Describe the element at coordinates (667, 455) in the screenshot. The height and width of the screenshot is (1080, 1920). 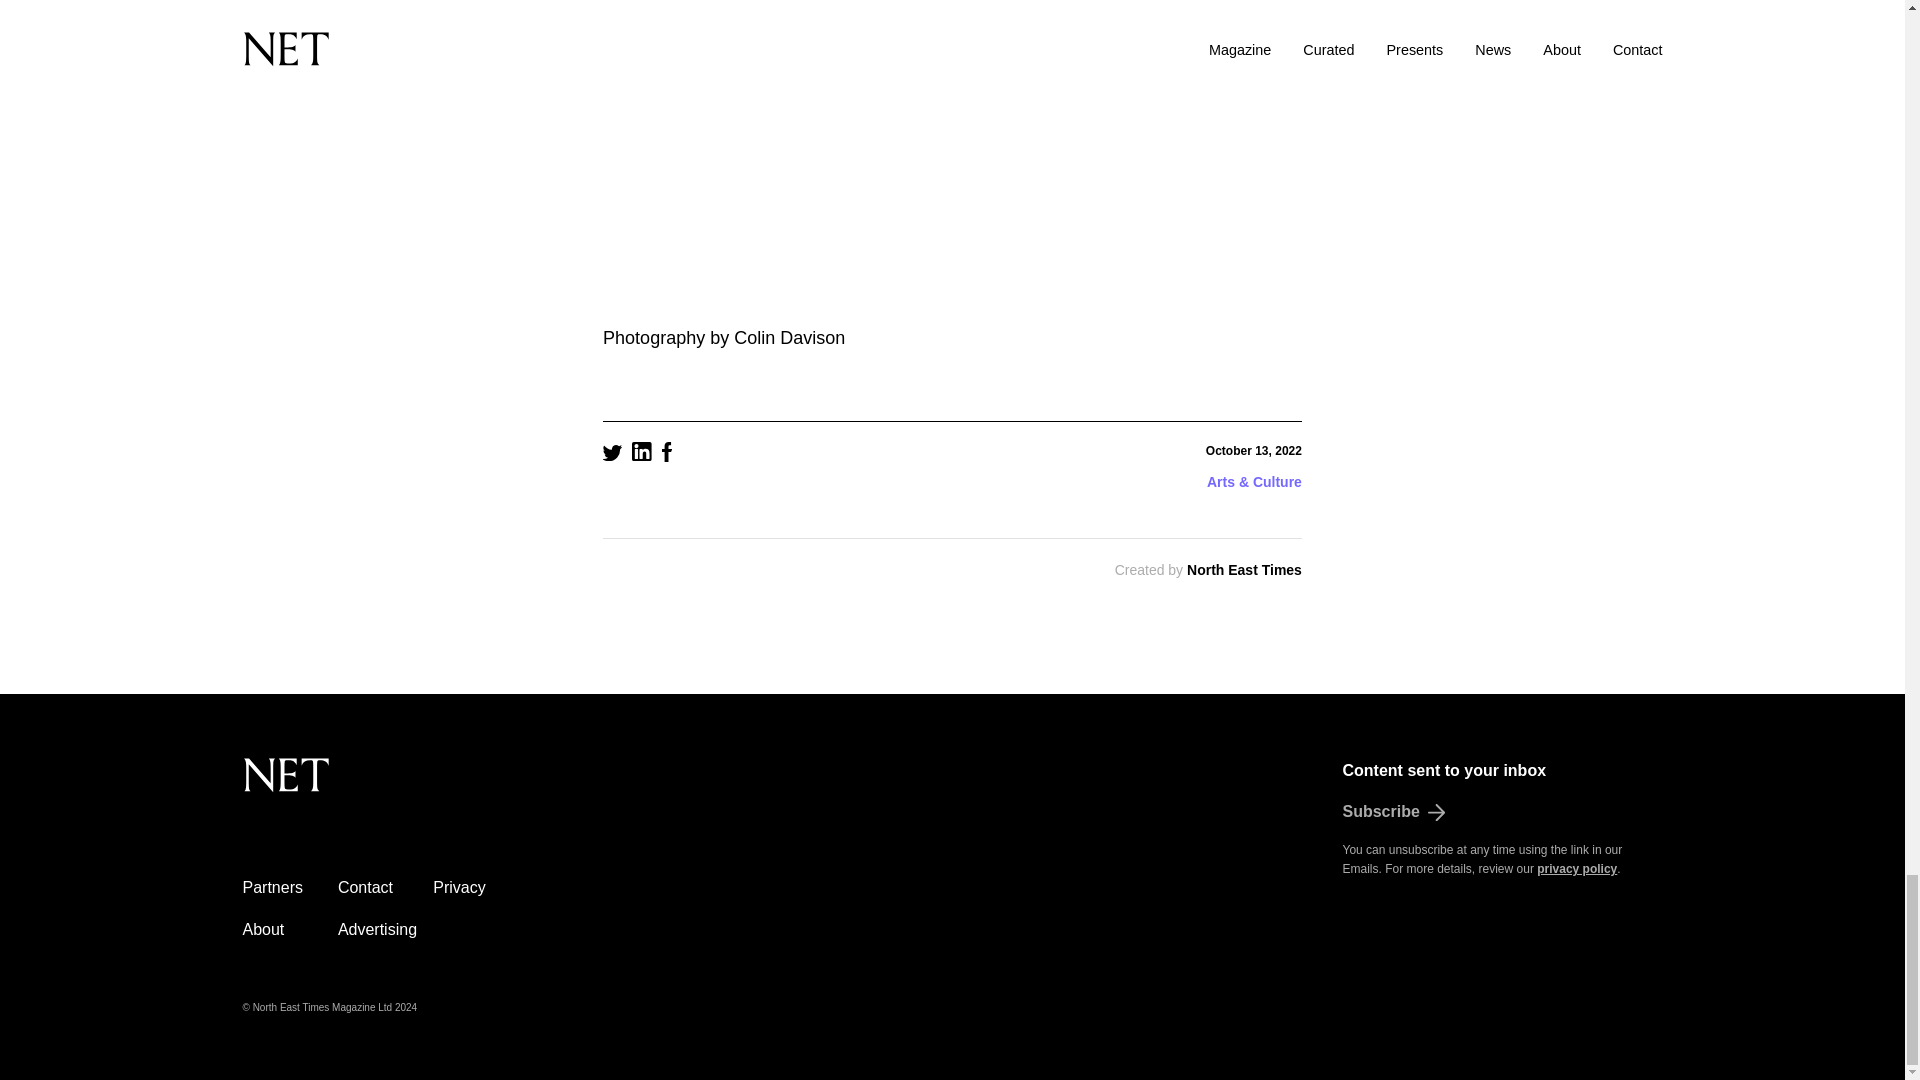
I see `Share this post on Facebook` at that location.